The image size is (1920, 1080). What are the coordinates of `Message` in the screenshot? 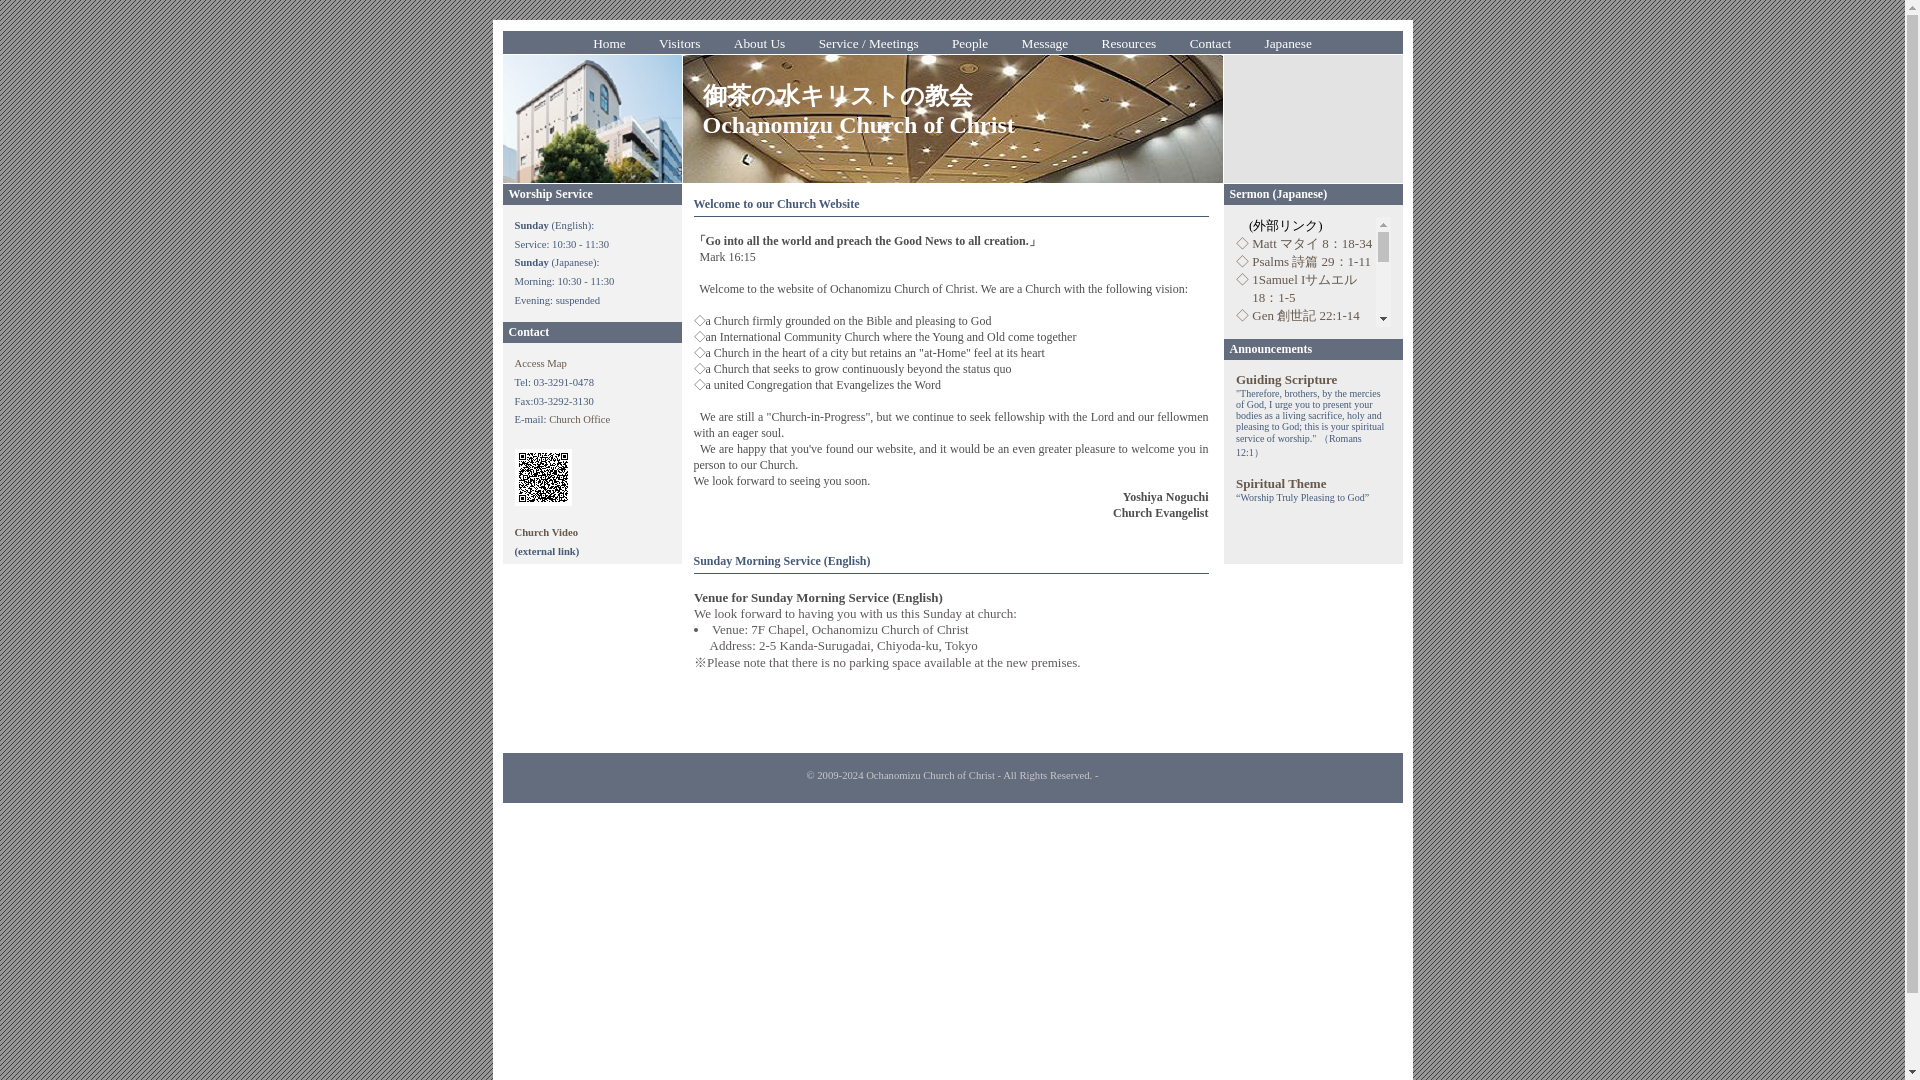 It's located at (1045, 44).